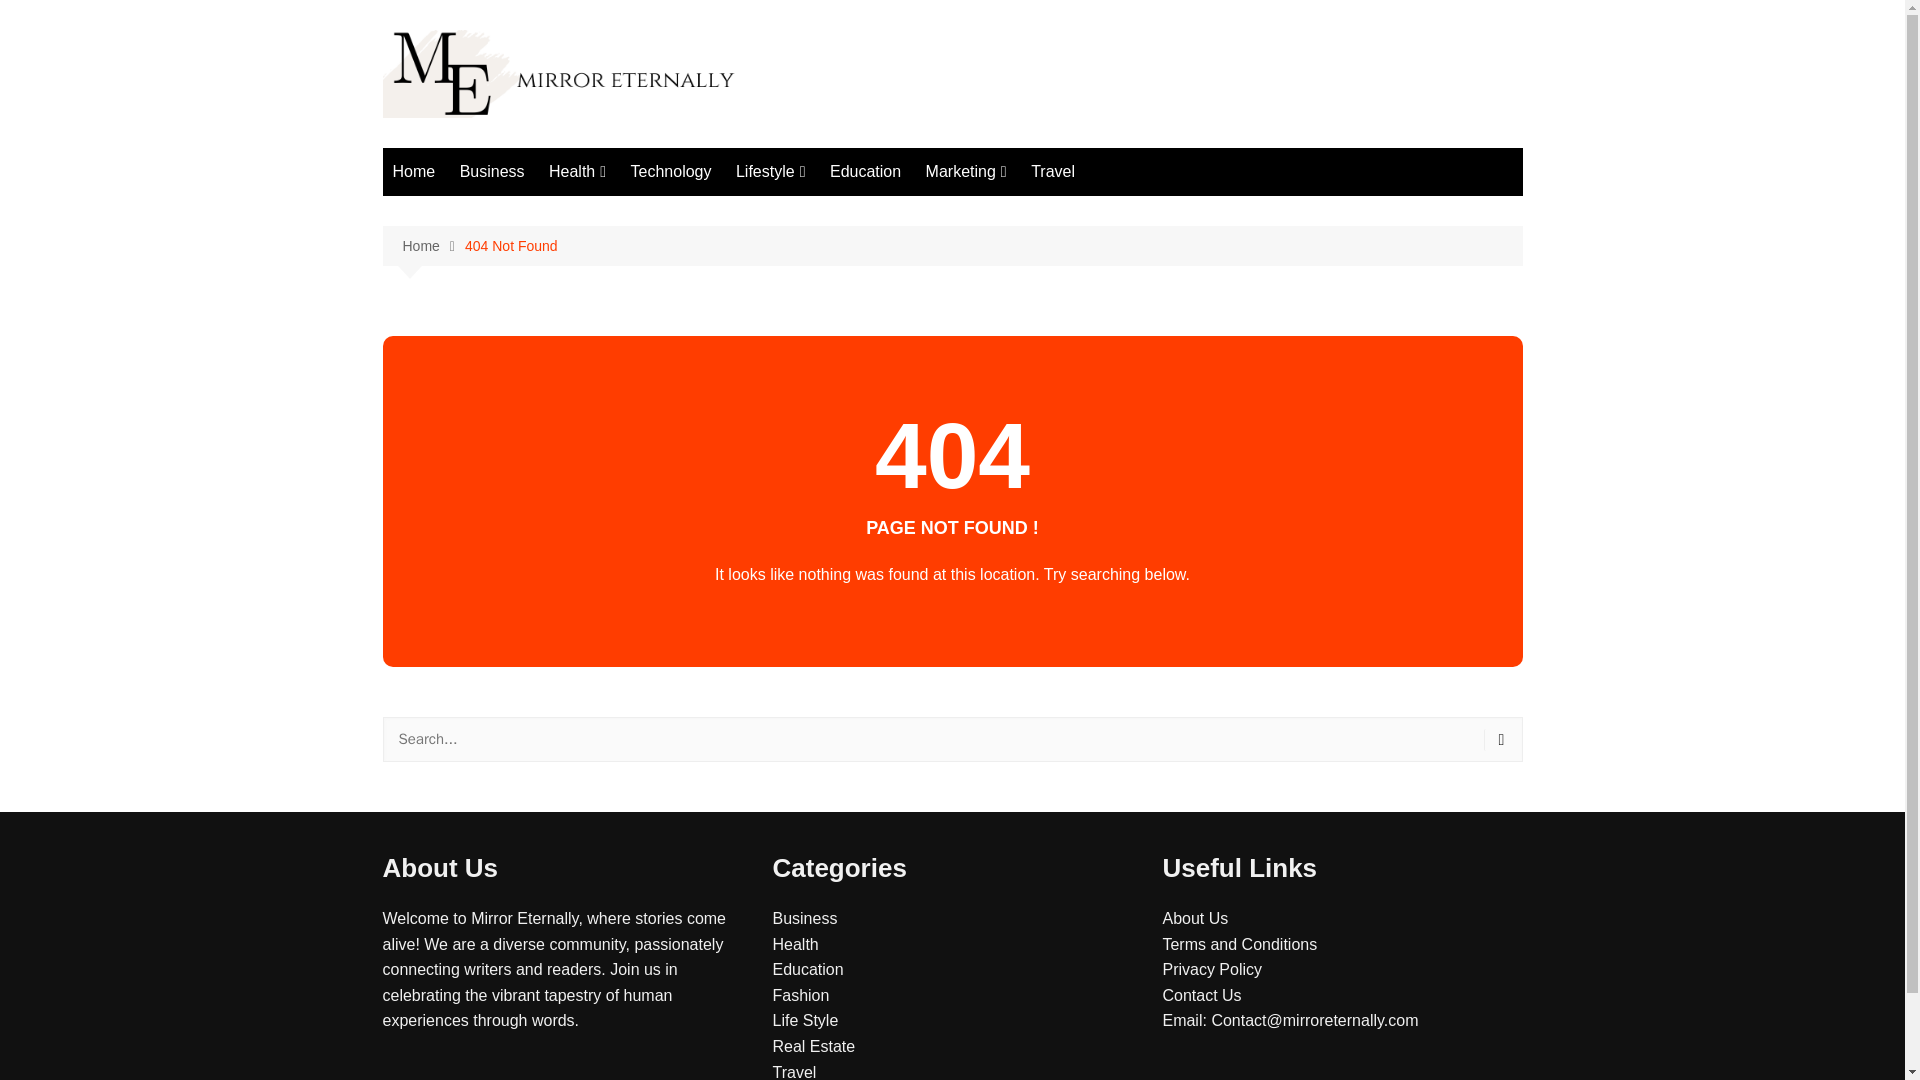 This screenshot has height=1080, width=1920. I want to click on Lifestyle, so click(770, 171).